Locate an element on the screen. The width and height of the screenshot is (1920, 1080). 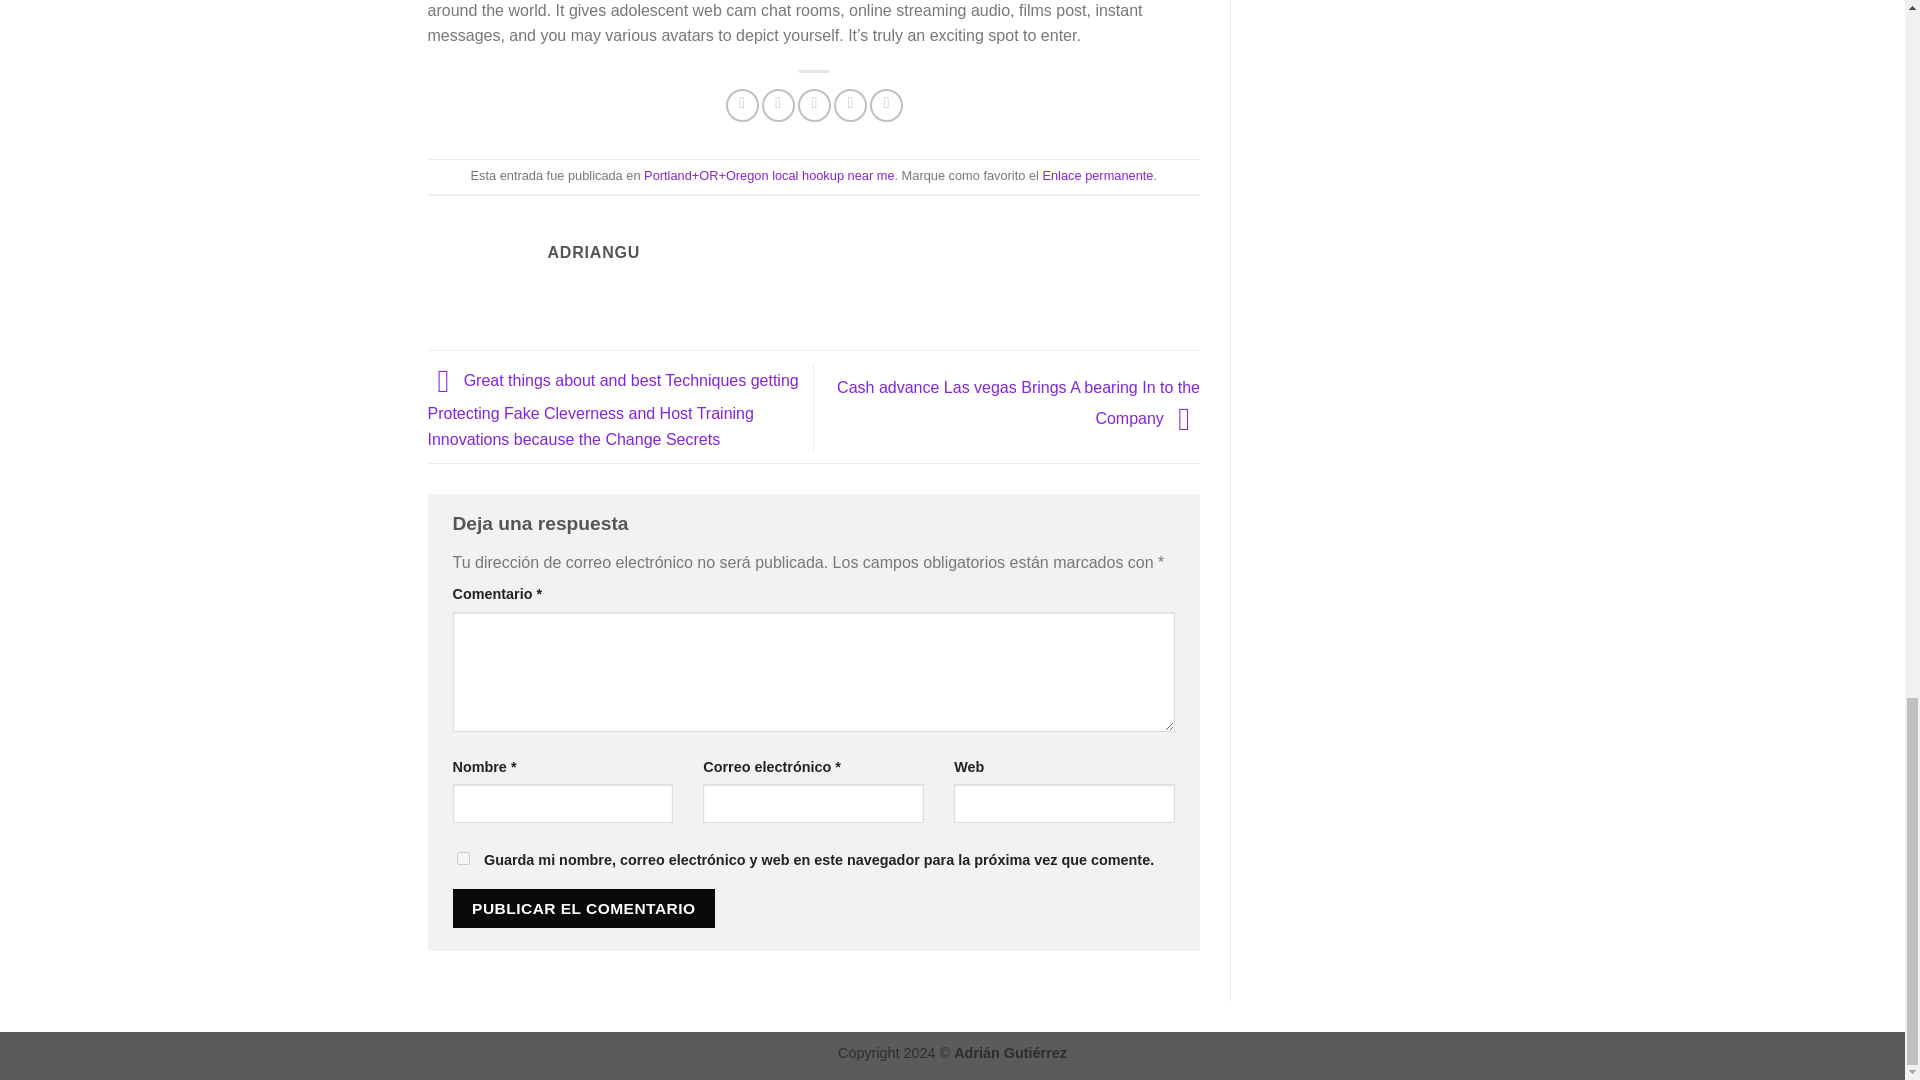
Compartir en Facebook is located at coordinates (742, 105).